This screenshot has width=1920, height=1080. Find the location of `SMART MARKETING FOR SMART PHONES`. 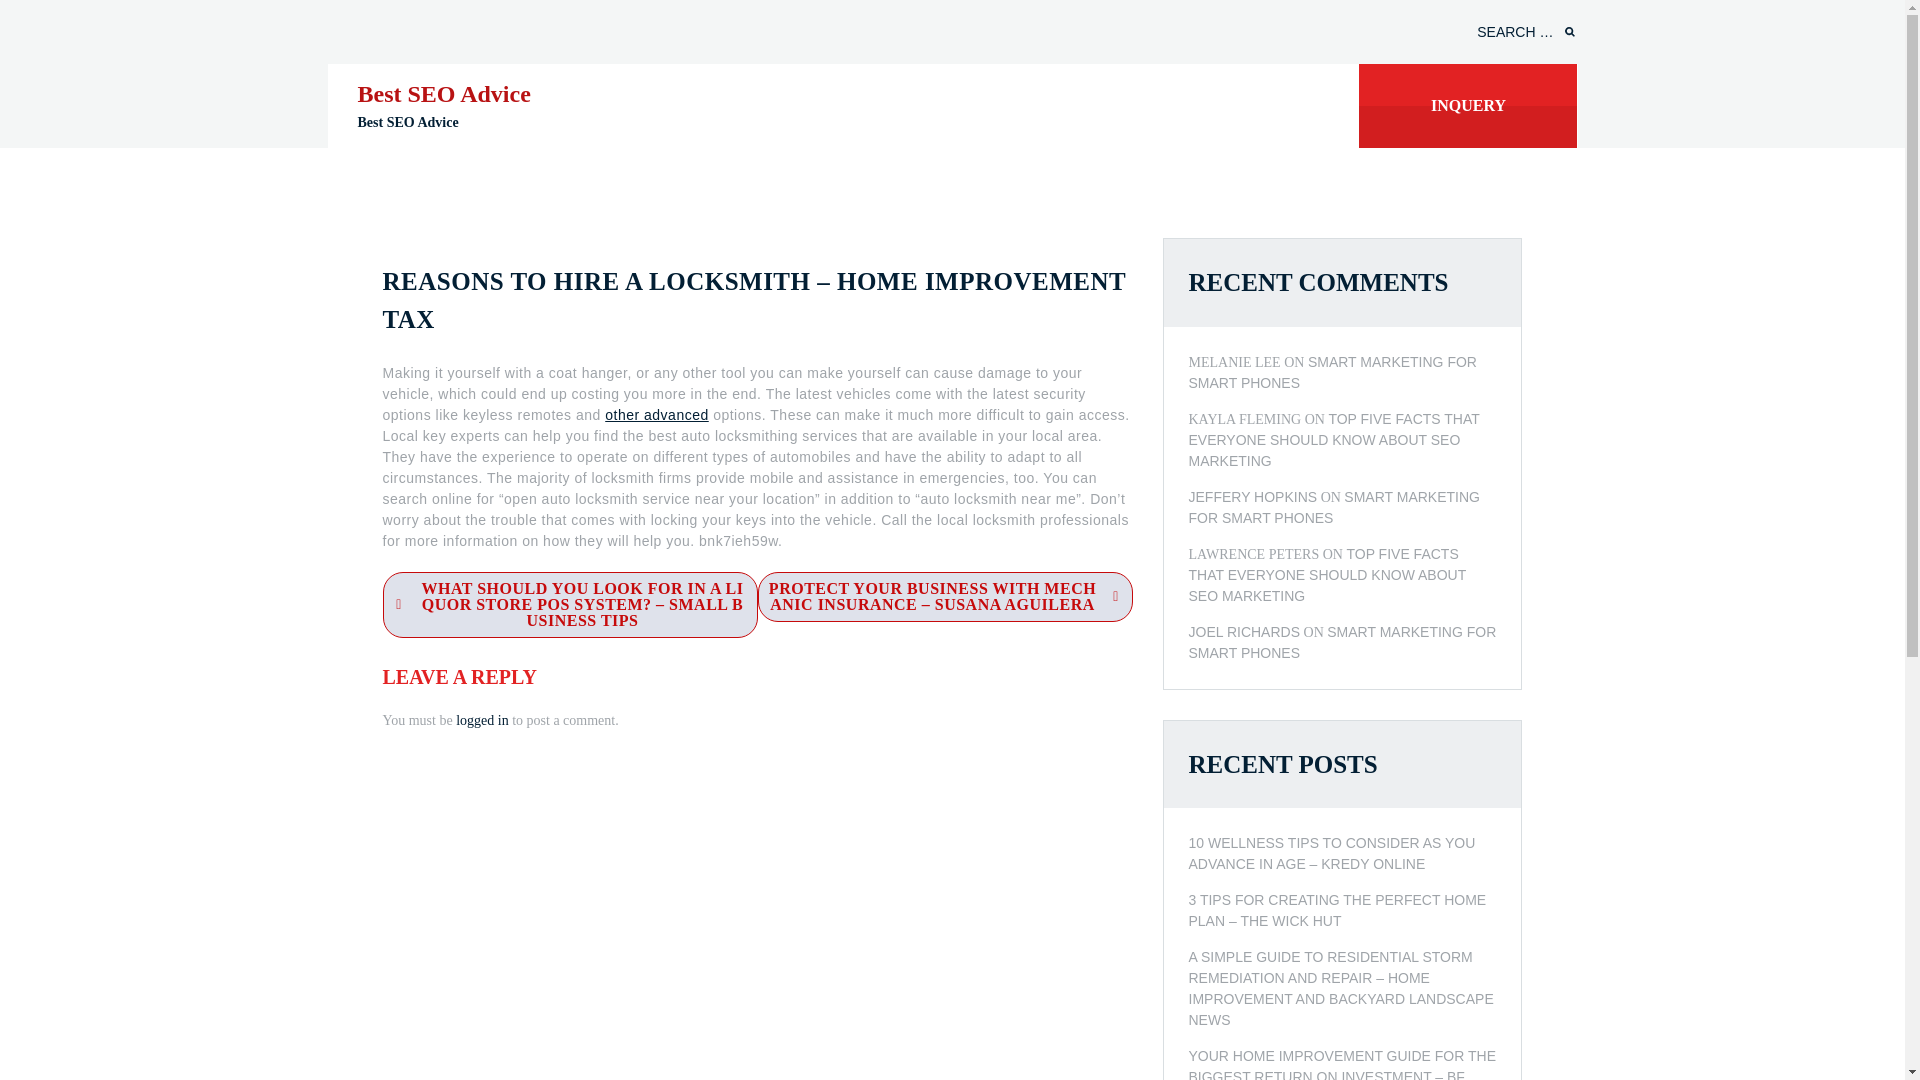

SMART MARKETING FOR SMART PHONES is located at coordinates (1342, 642).